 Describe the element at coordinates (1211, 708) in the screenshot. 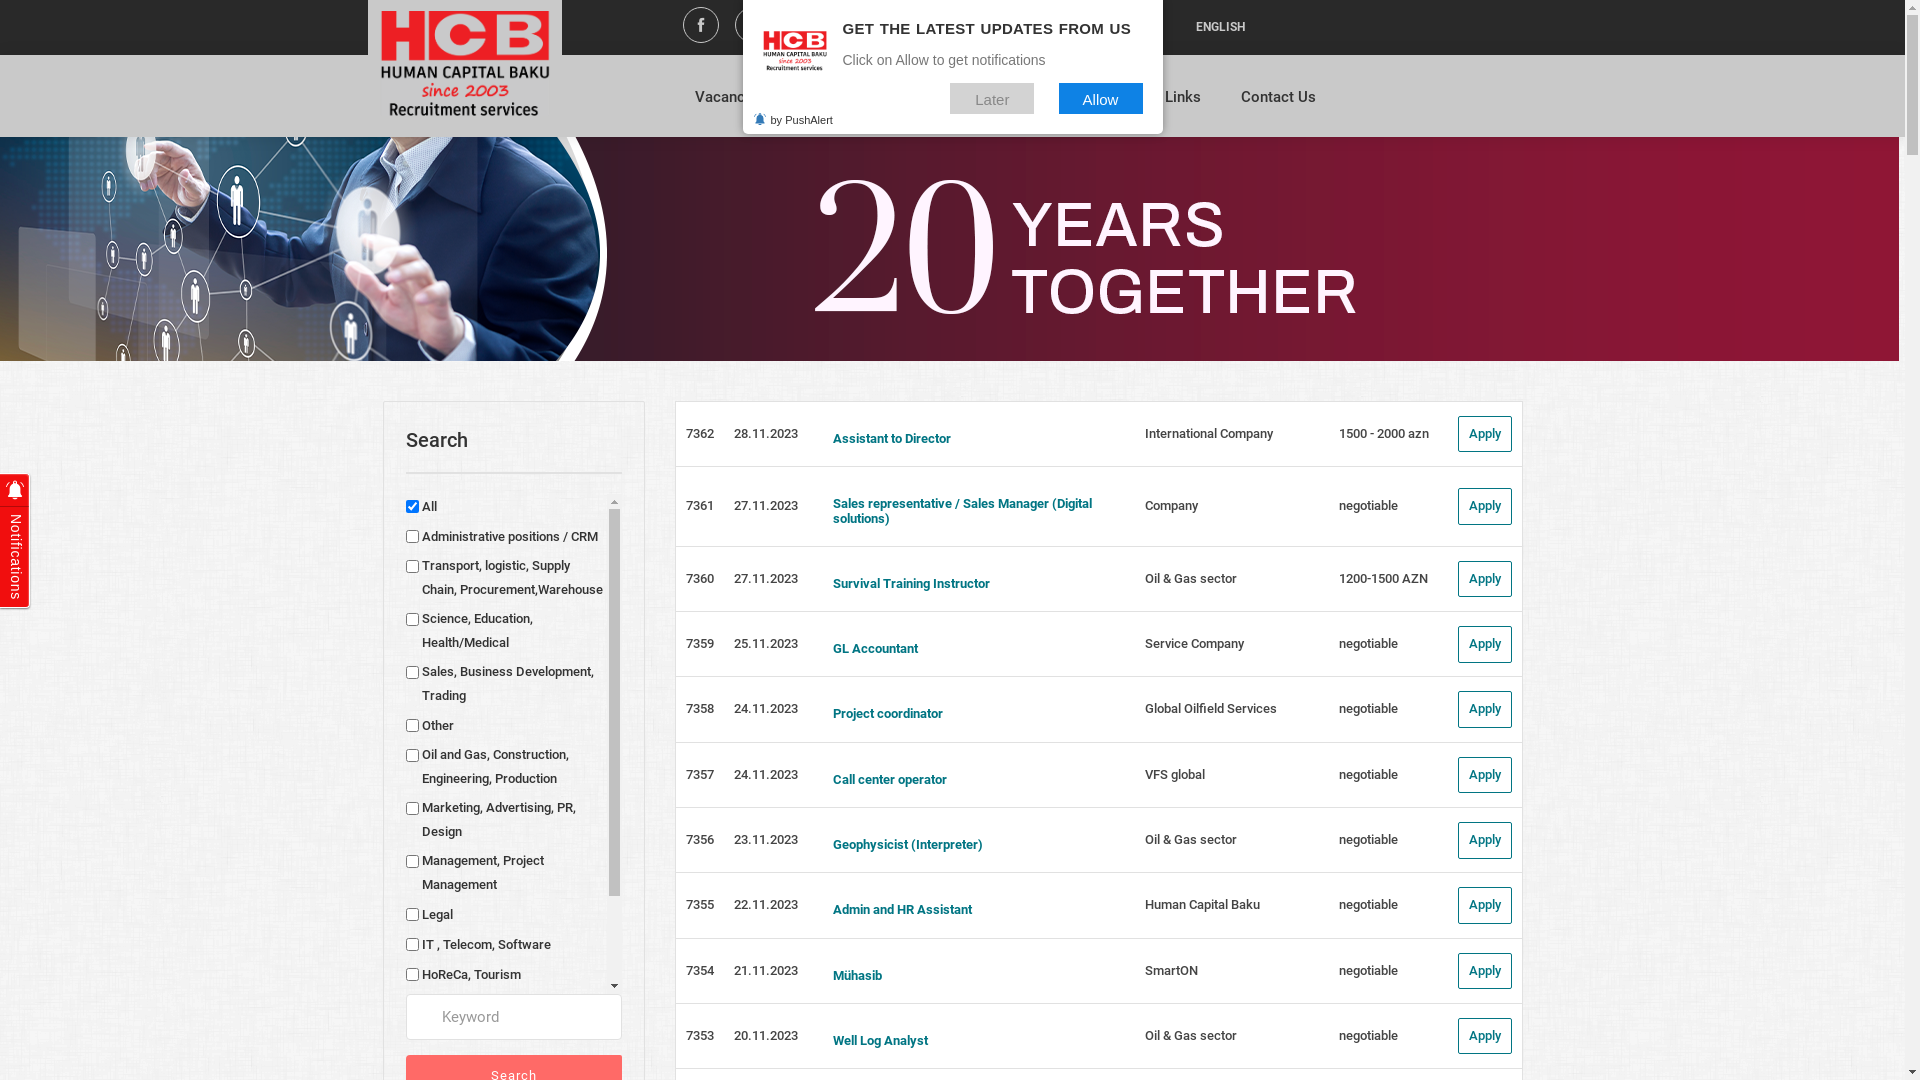

I see `Global Oilfield Services` at that location.